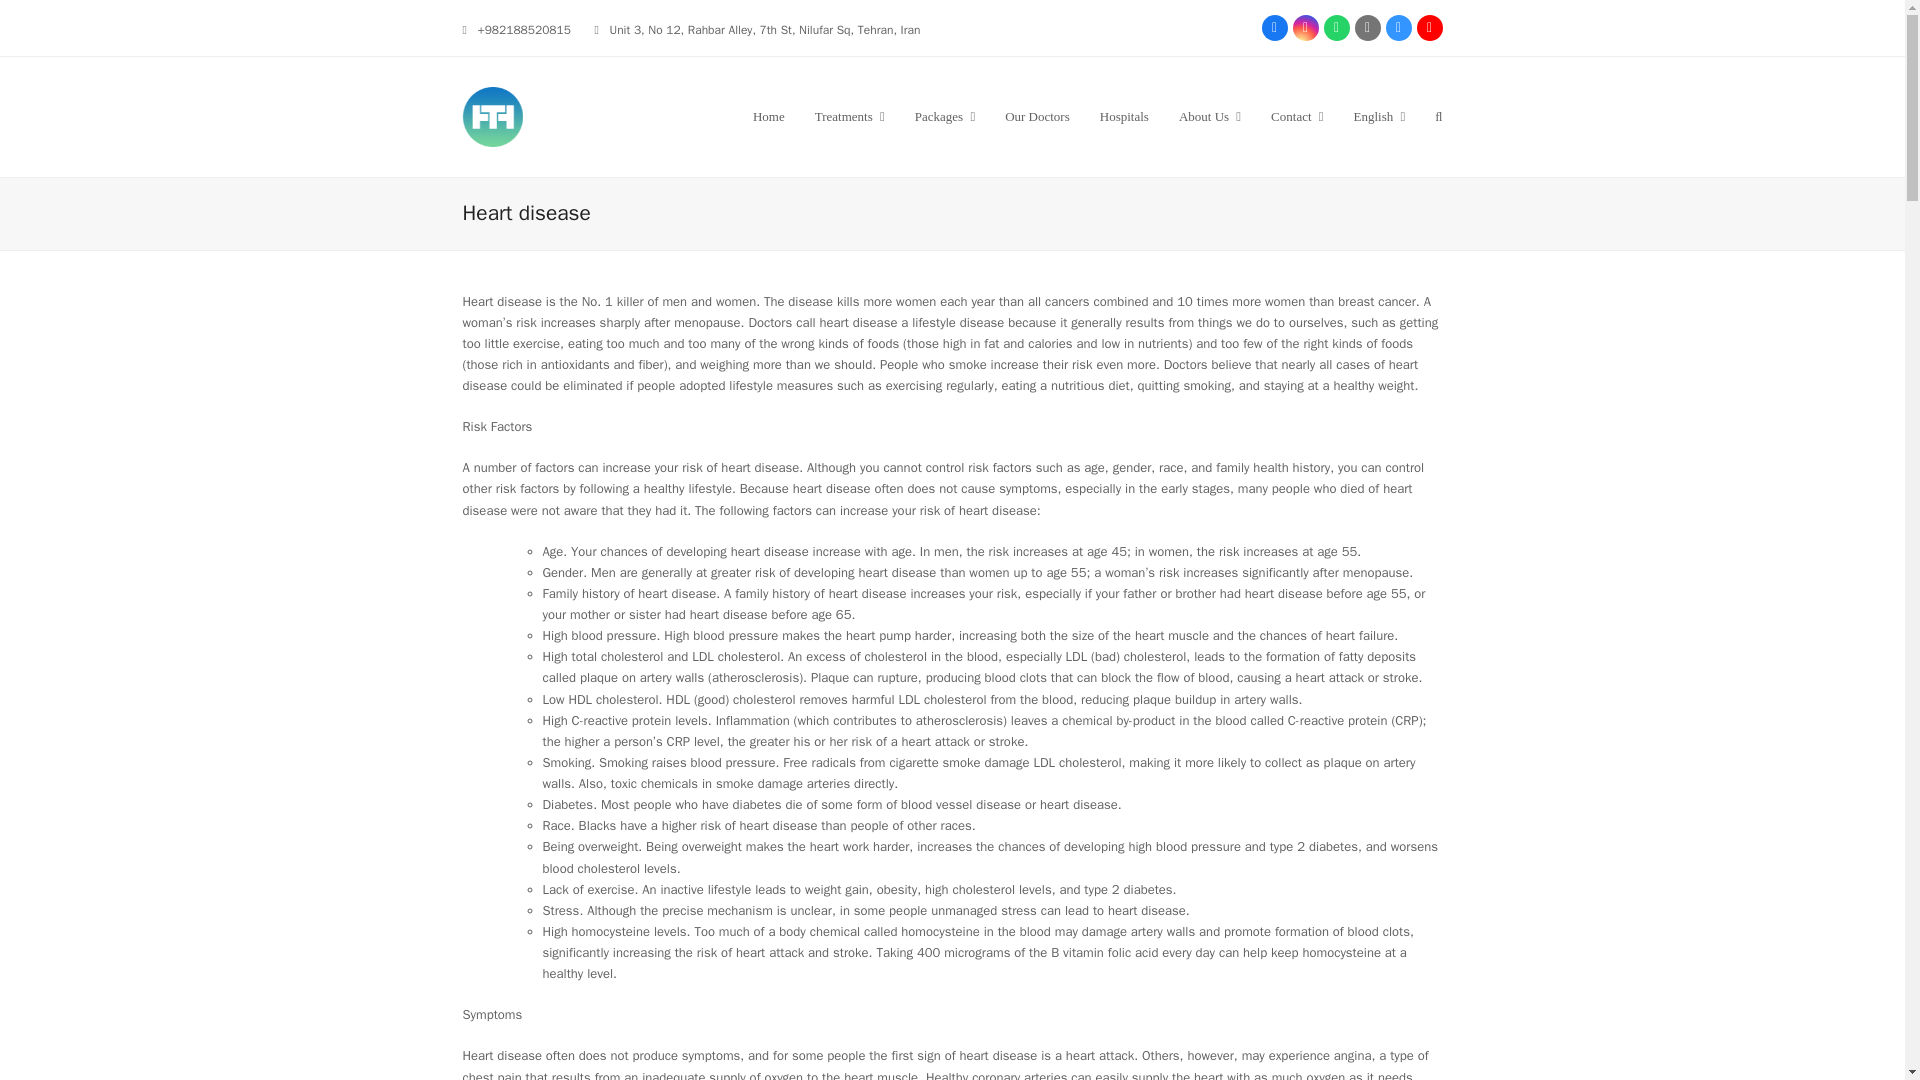 The width and height of the screenshot is (1920, 1080). Describe the element at coordinates (1336, 28) in the screenshot. I see `Whatsapp` at that location.